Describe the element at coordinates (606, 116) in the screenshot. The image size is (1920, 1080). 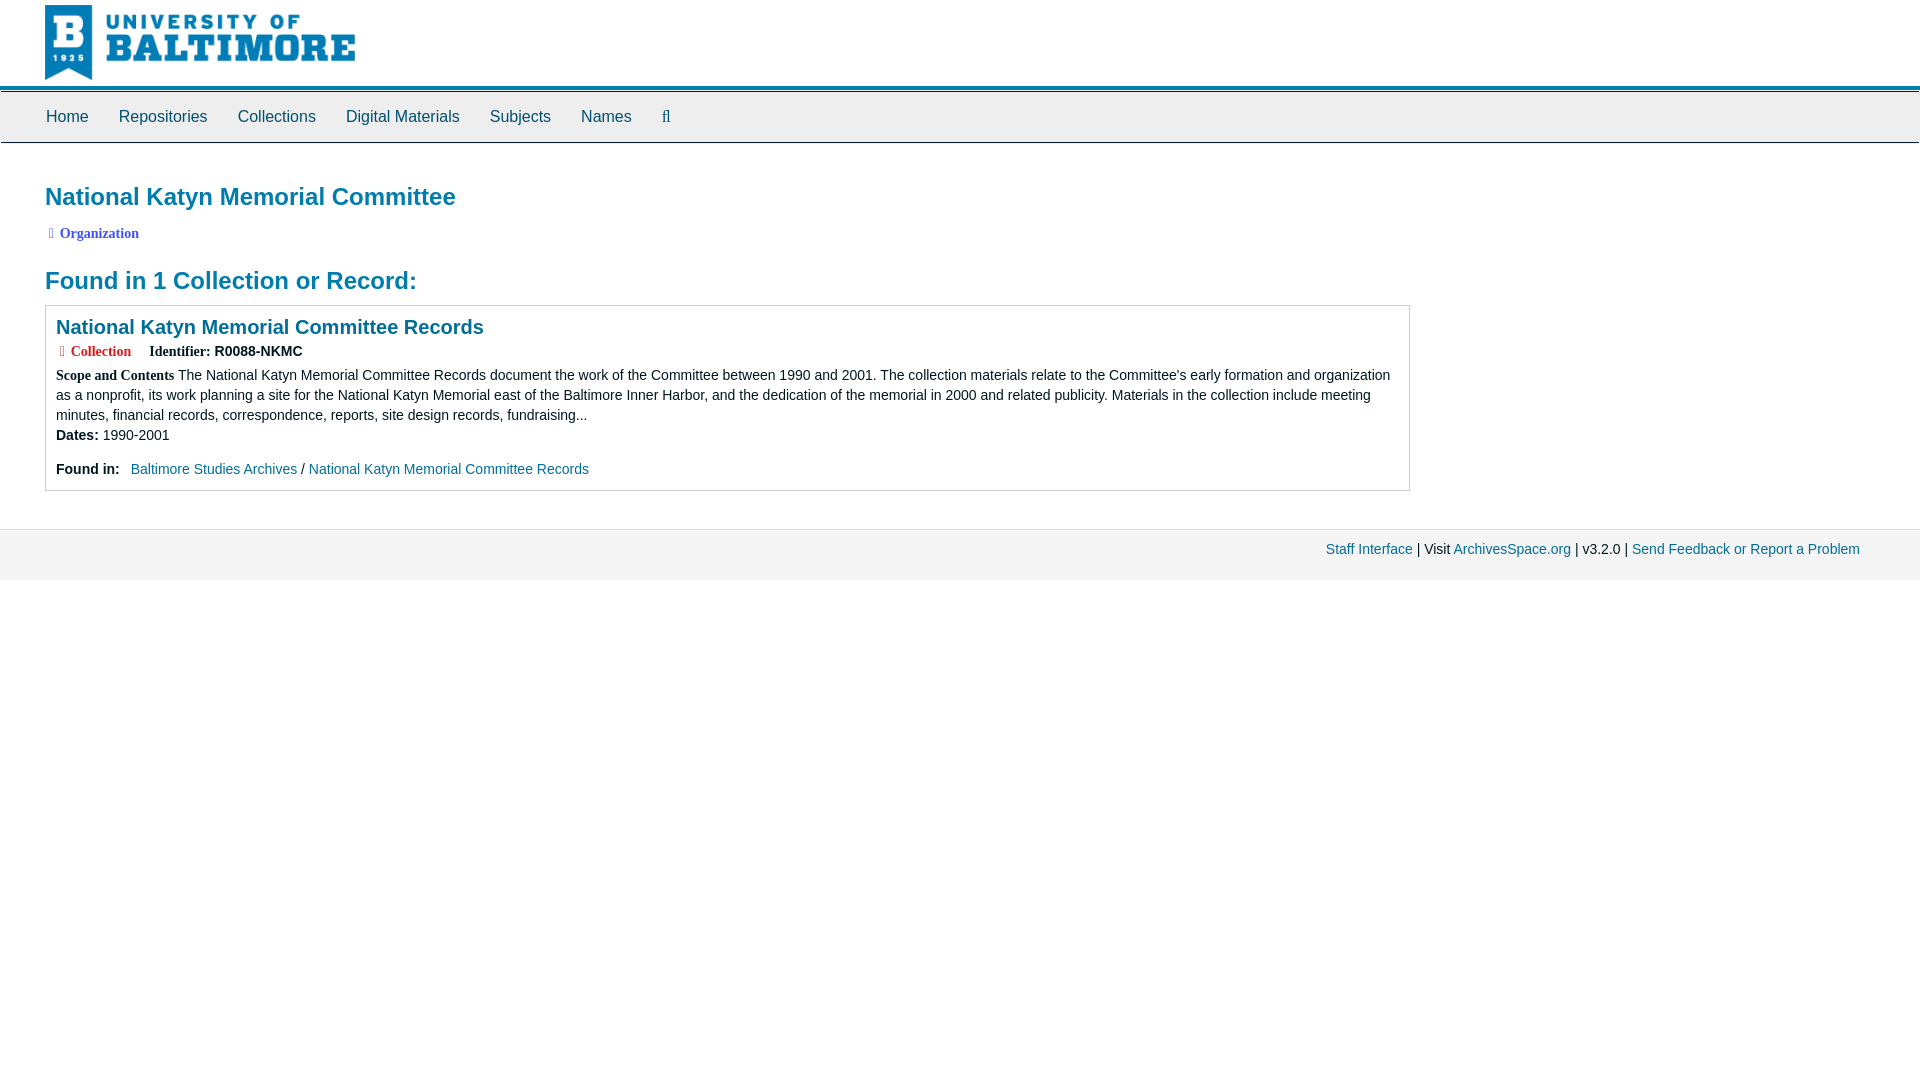
I see `Names` at that location.